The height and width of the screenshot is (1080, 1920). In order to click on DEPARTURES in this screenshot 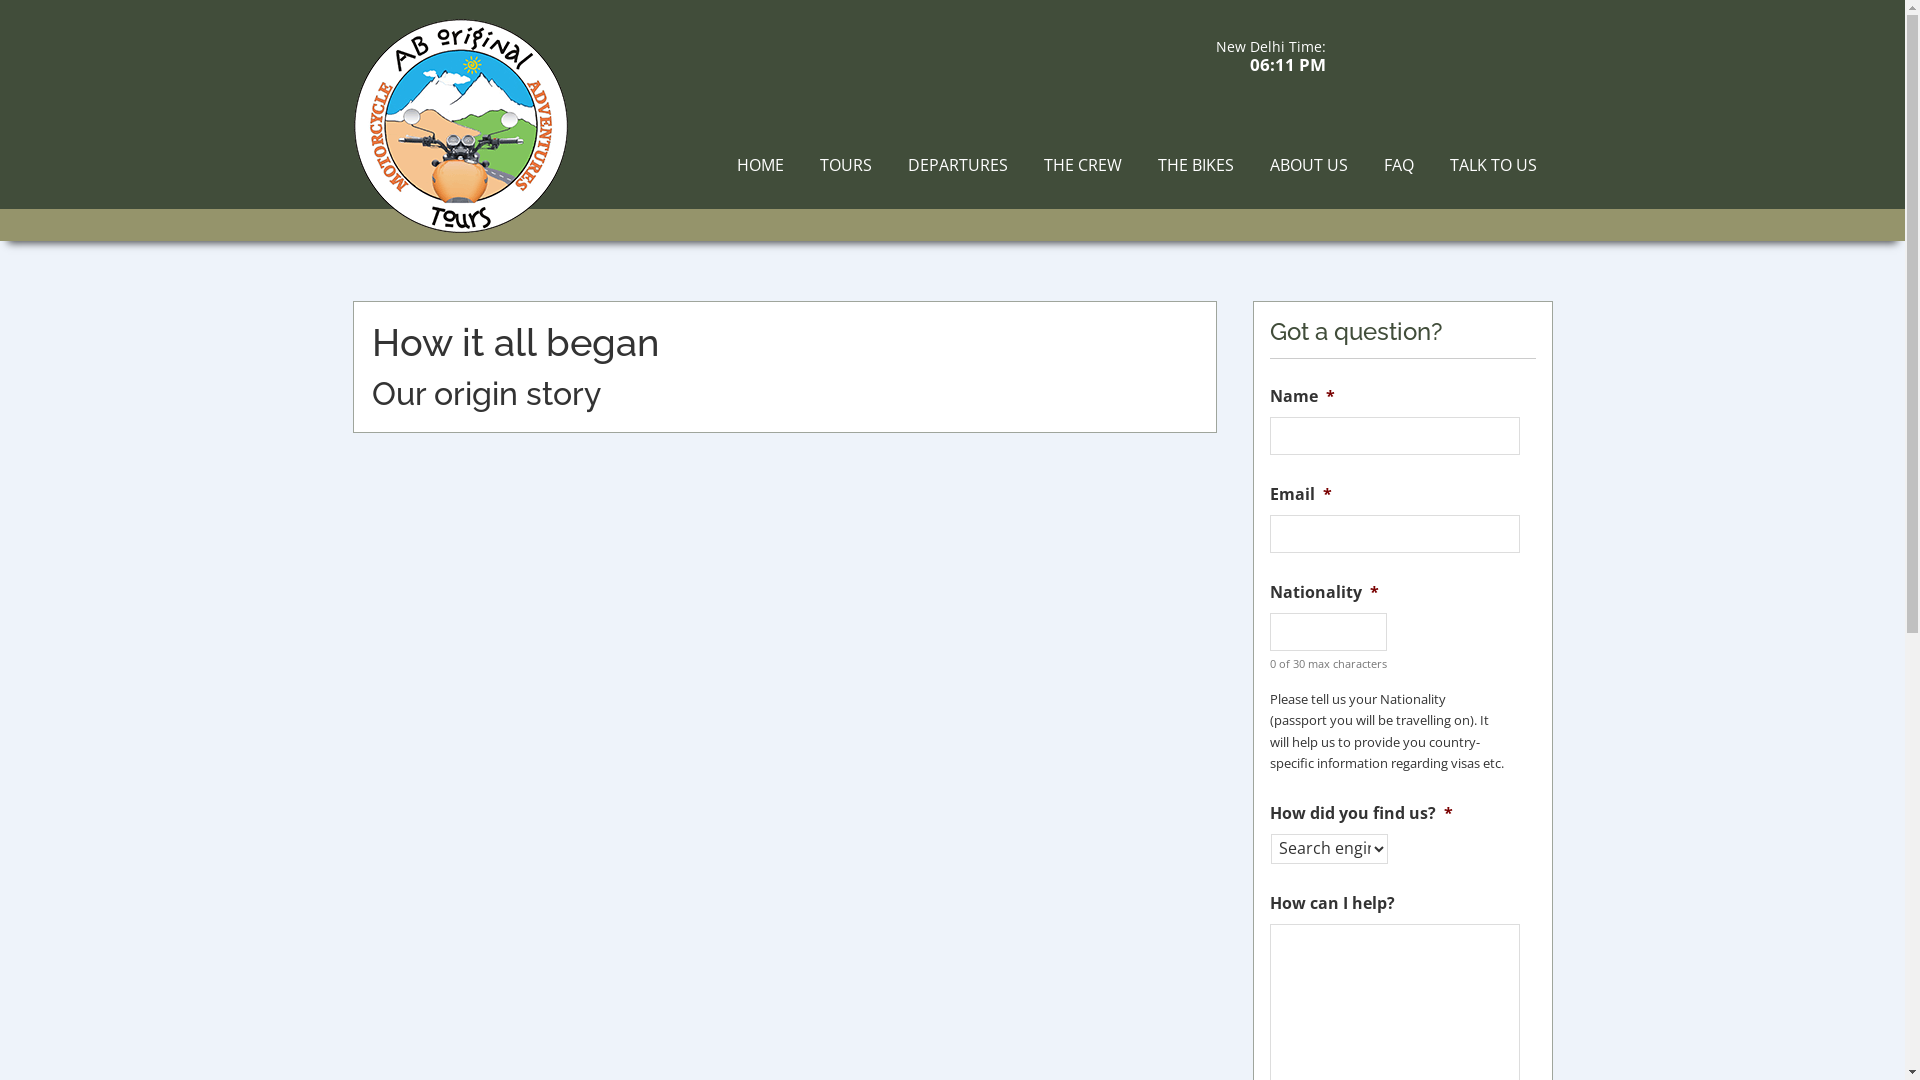, I will do `click(958, 165)`.